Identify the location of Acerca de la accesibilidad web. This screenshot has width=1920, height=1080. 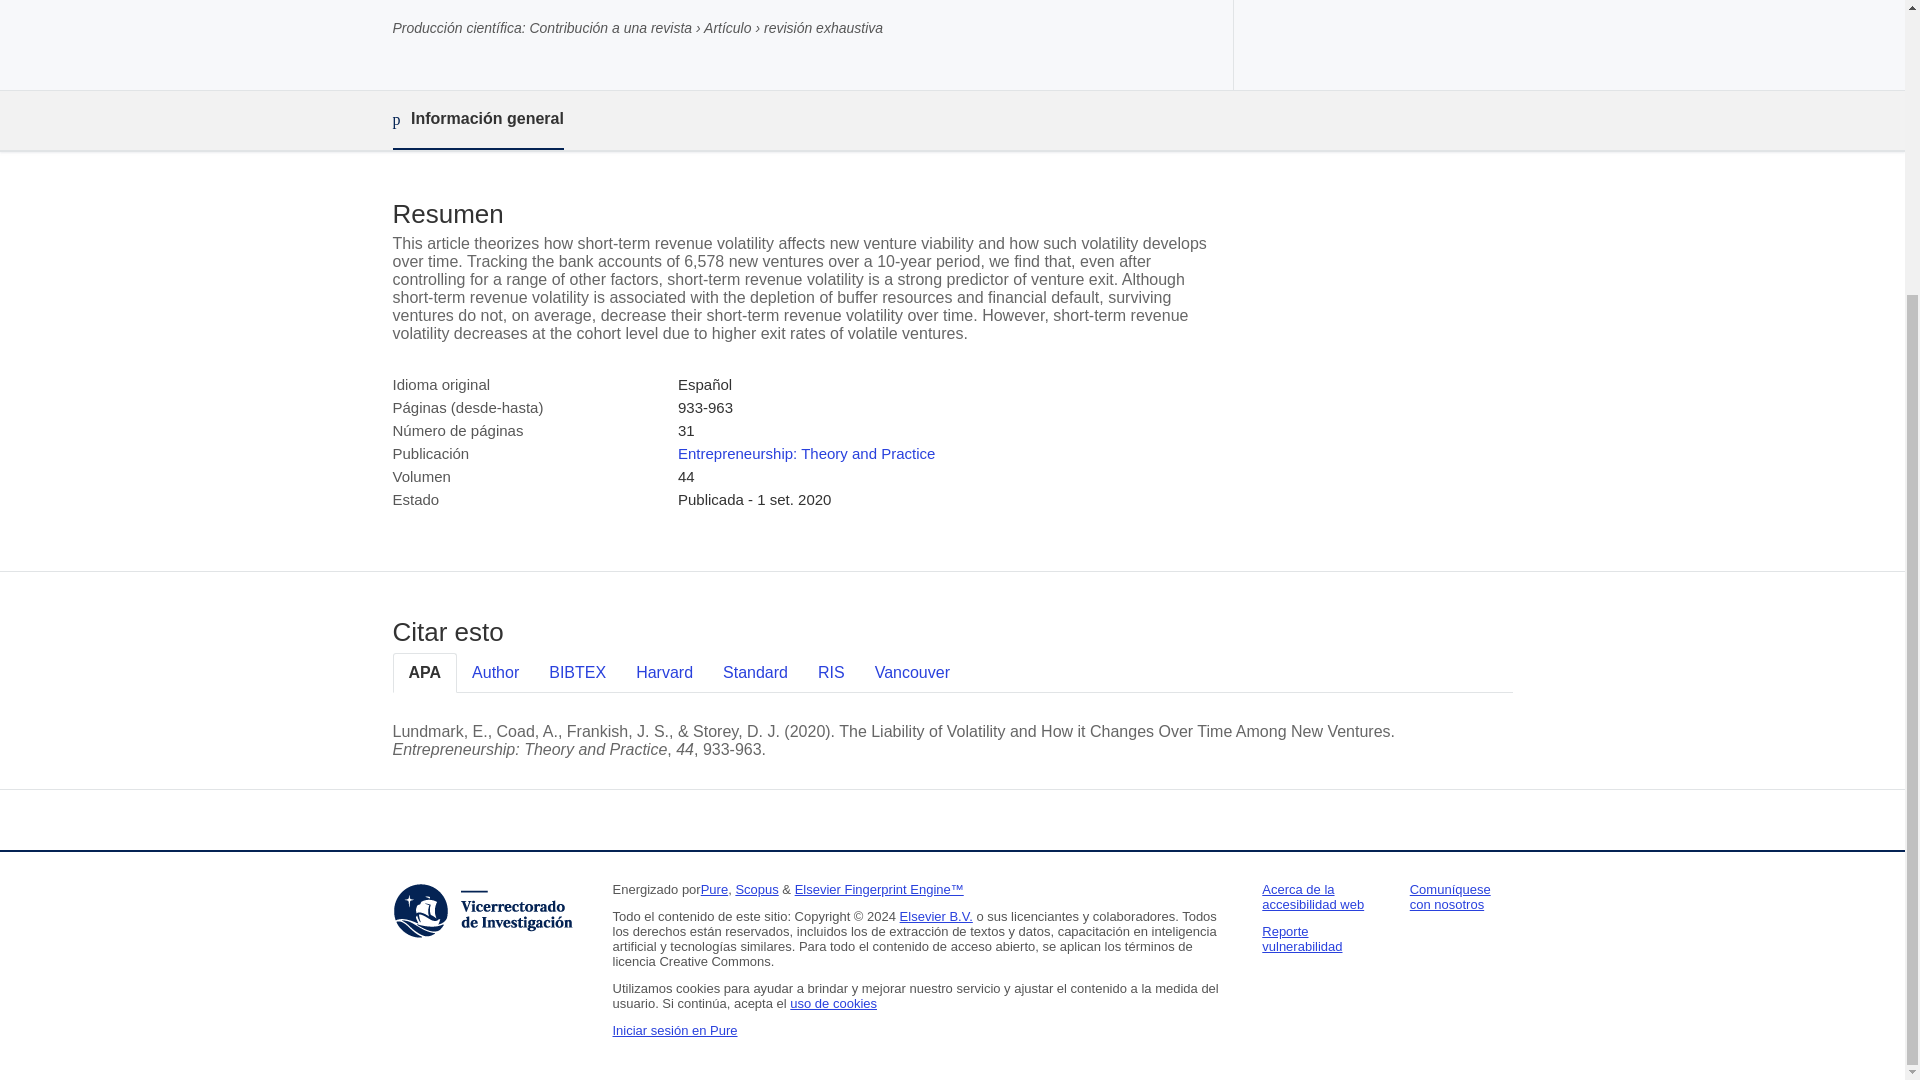
(1312, 896).